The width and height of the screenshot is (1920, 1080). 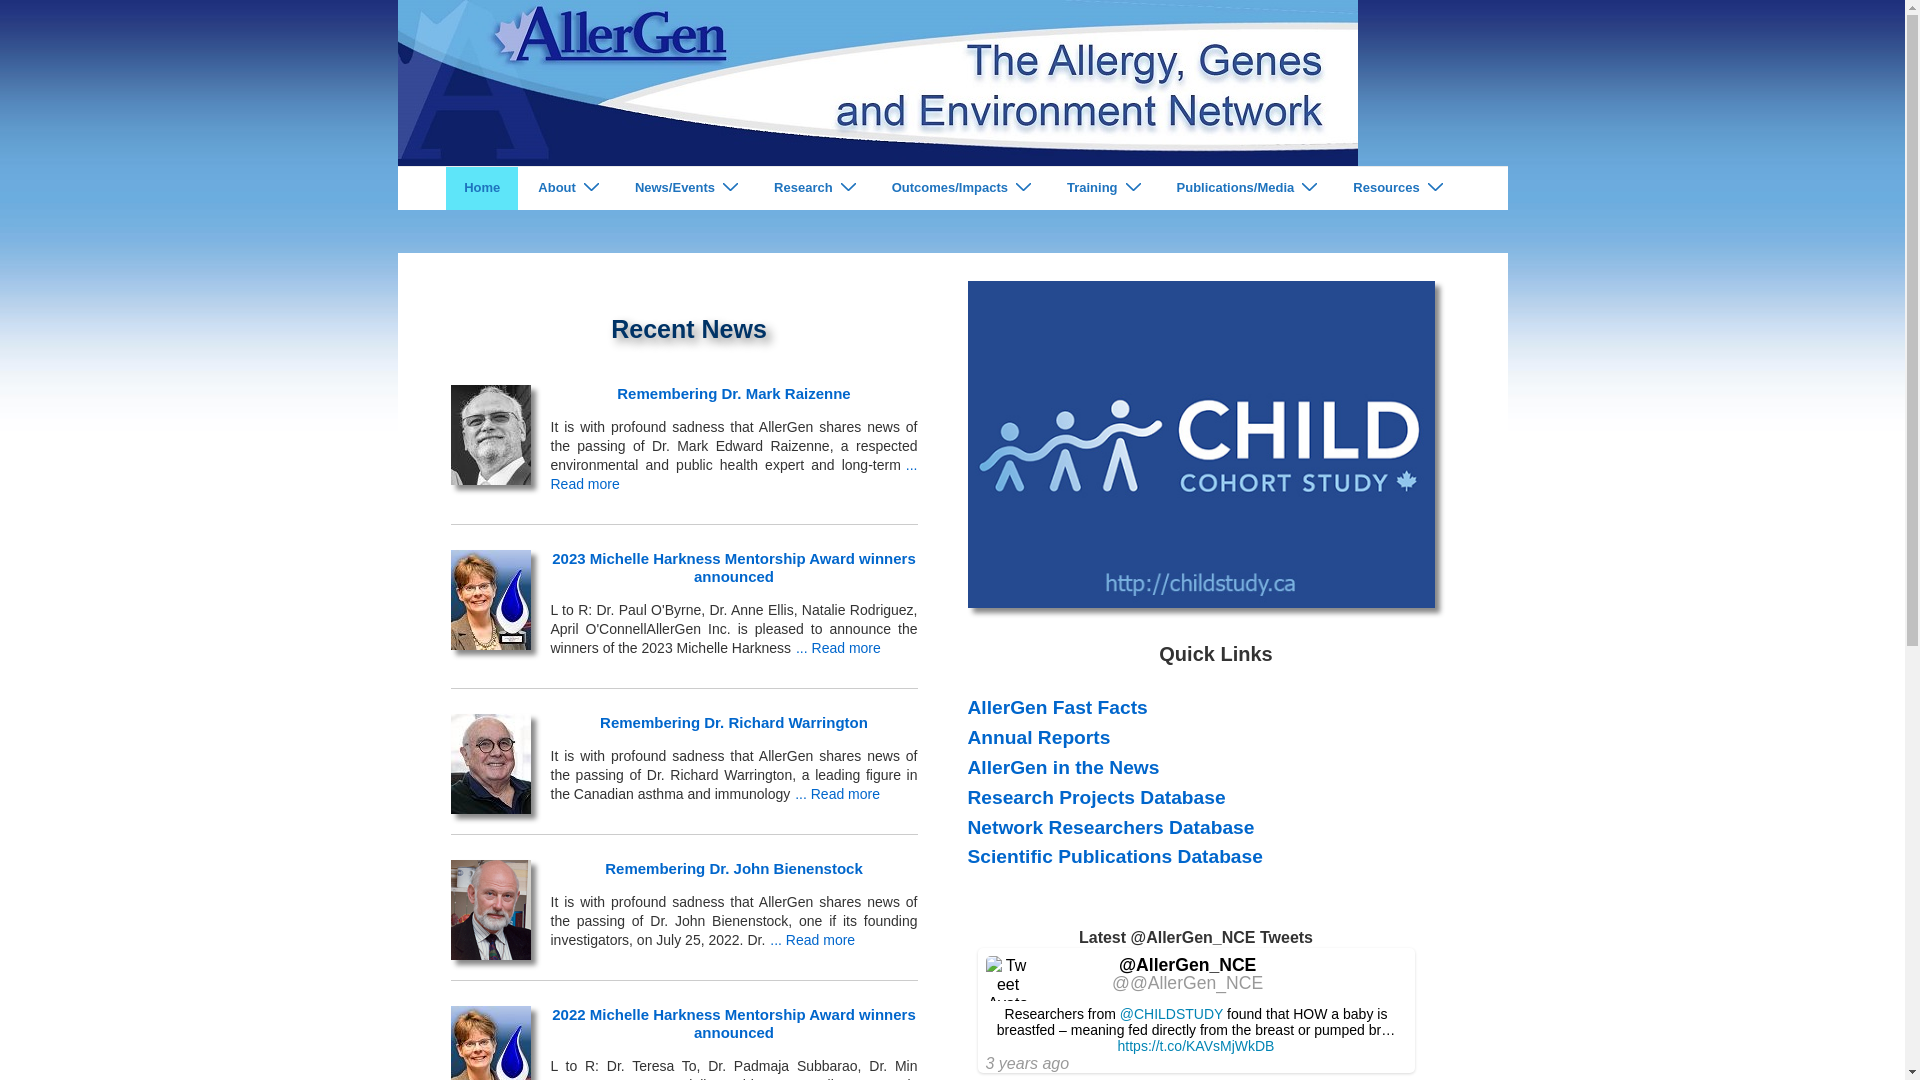 I want to click on News/Events, so click(x=686, y=188).